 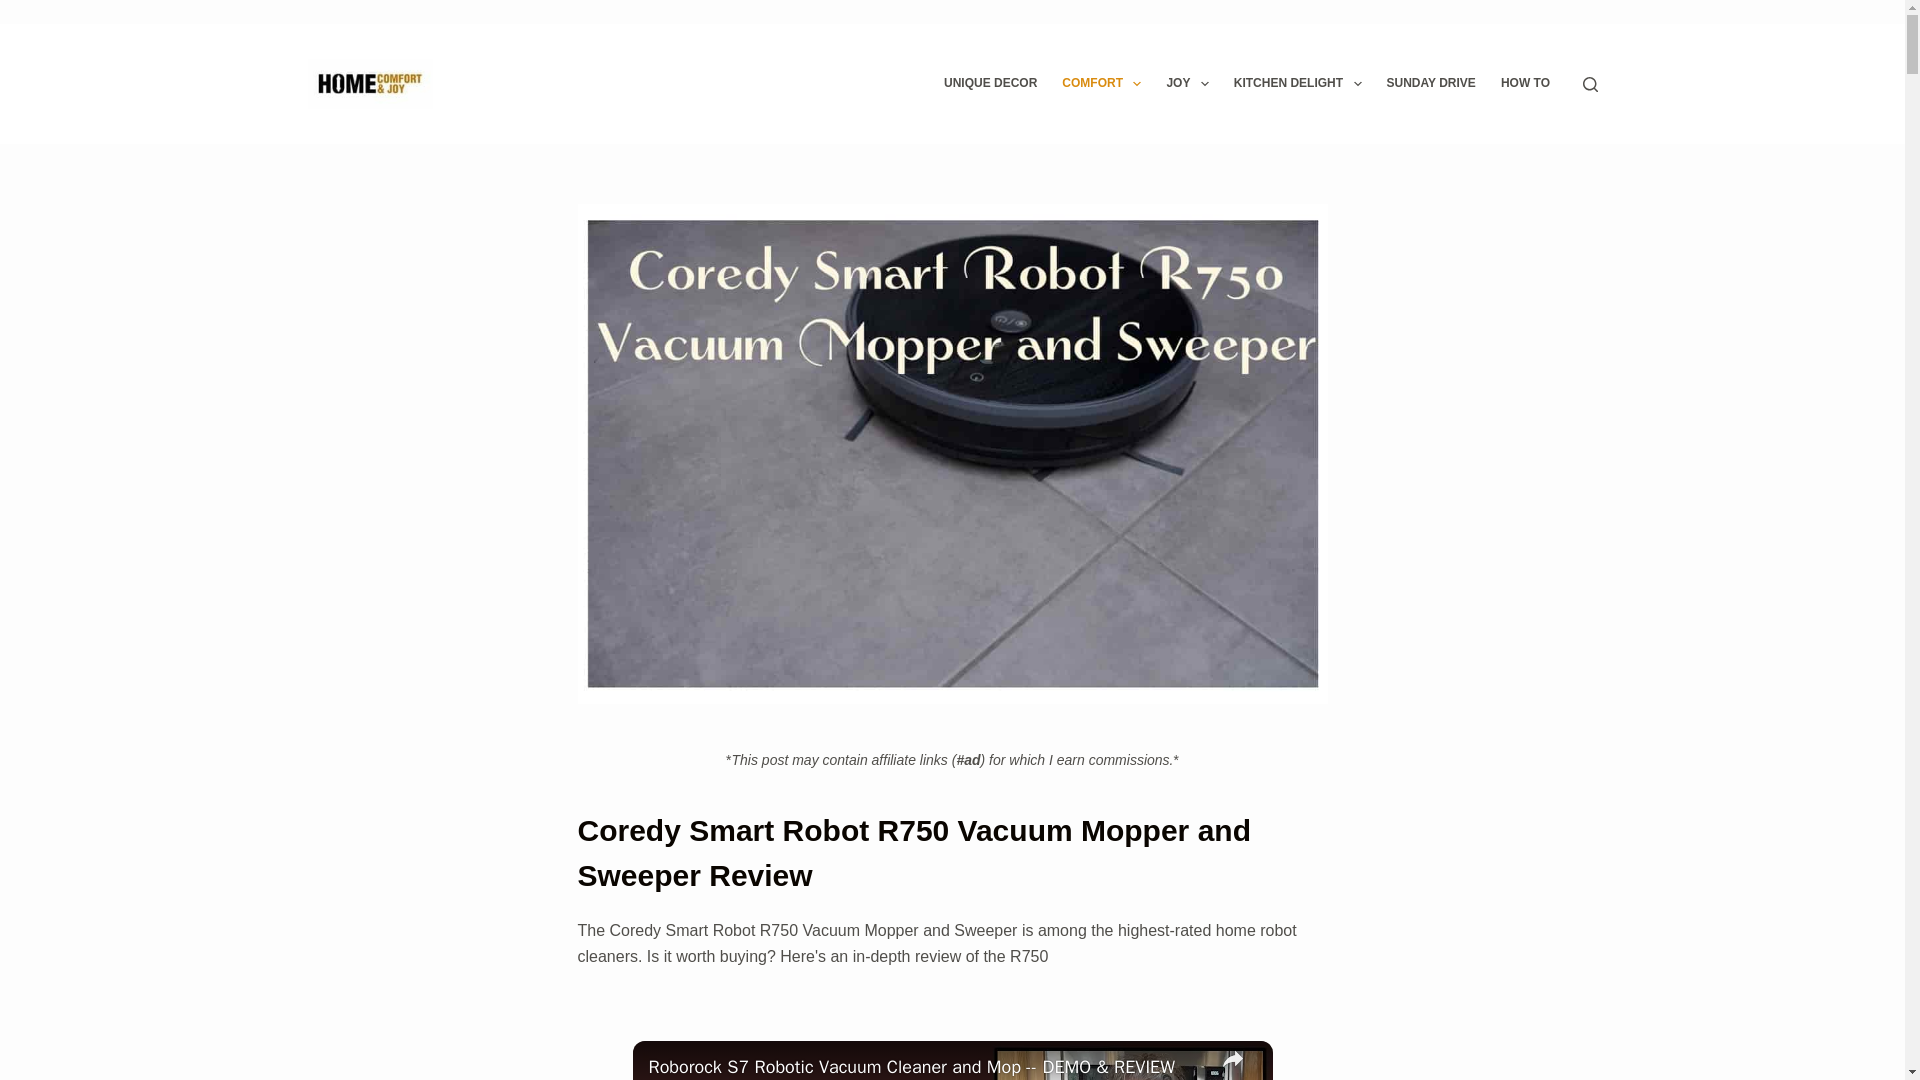 What do you see at coordinates (1431, 83) in the screenshot?
I see `SUNDAY DRIVE` at bounding box center [1431, 83].